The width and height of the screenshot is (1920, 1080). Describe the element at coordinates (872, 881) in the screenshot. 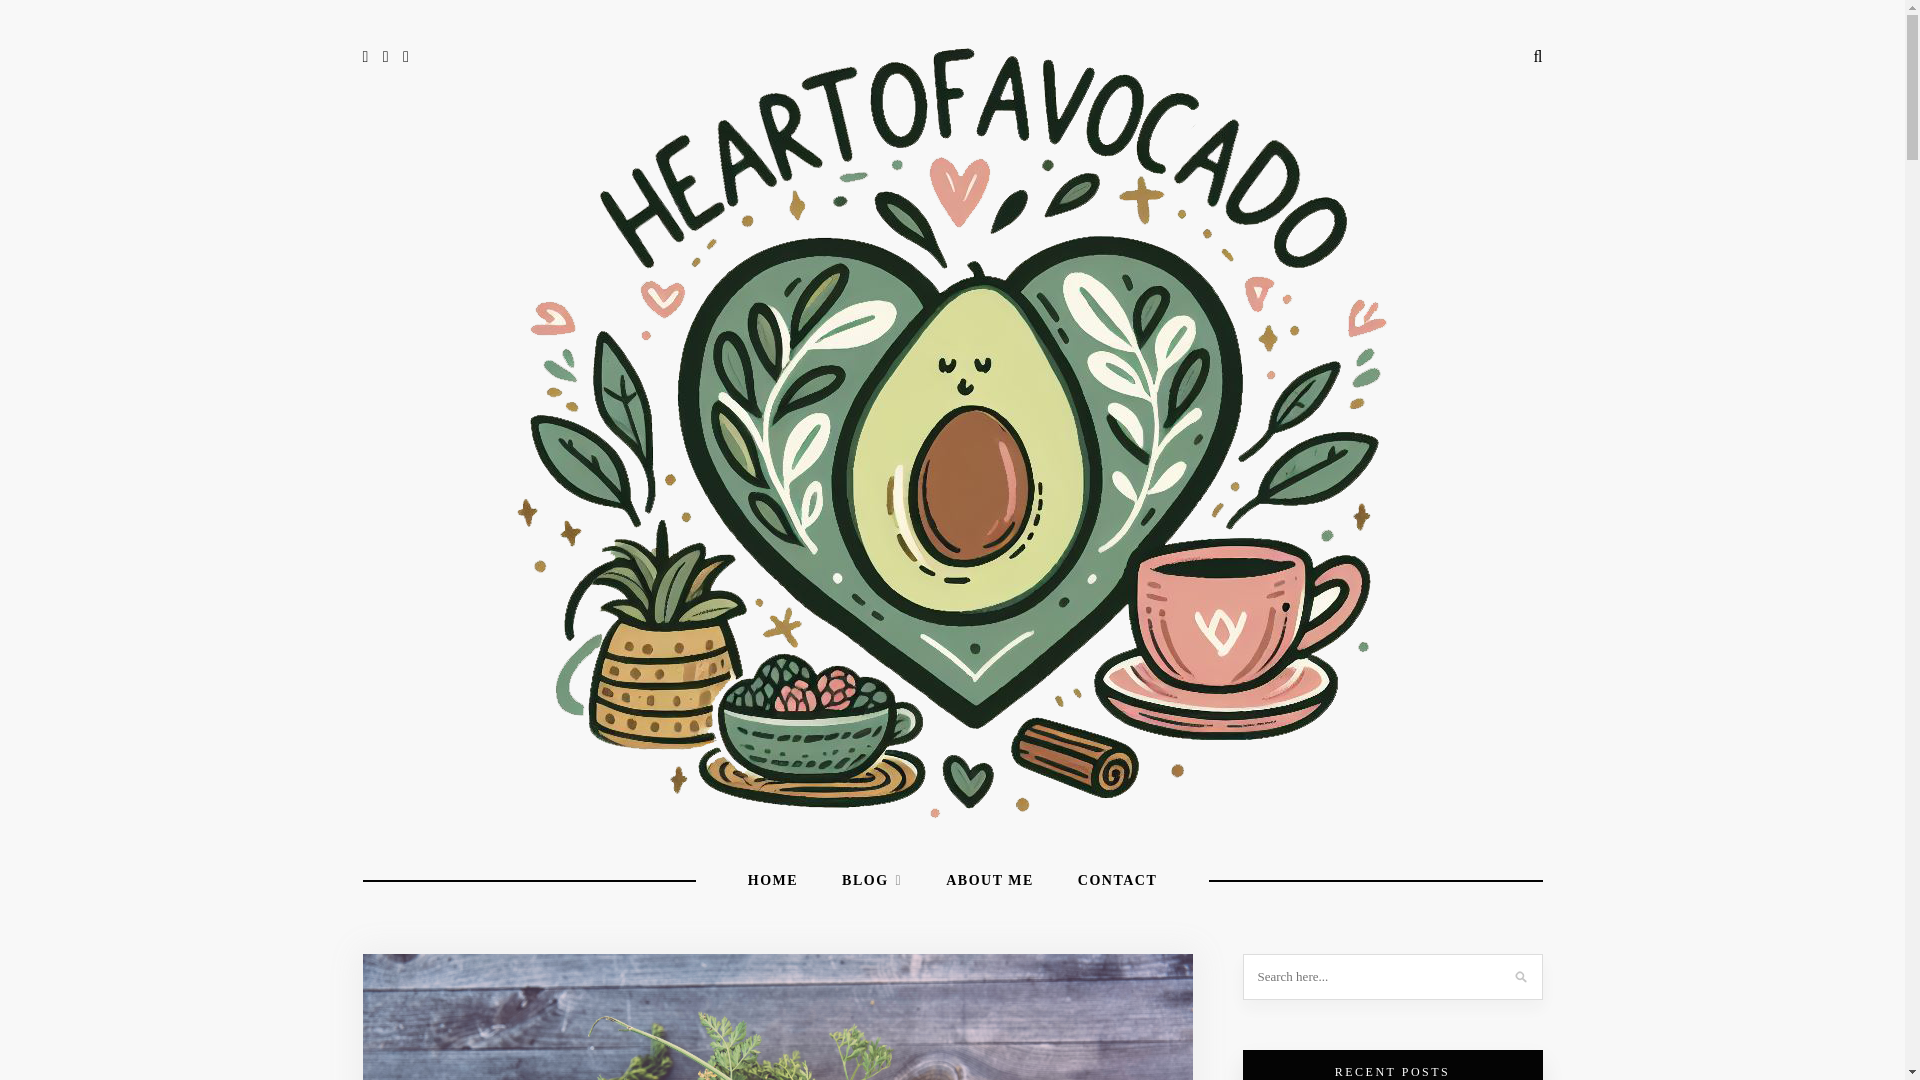

I see `BLOG` at that location.